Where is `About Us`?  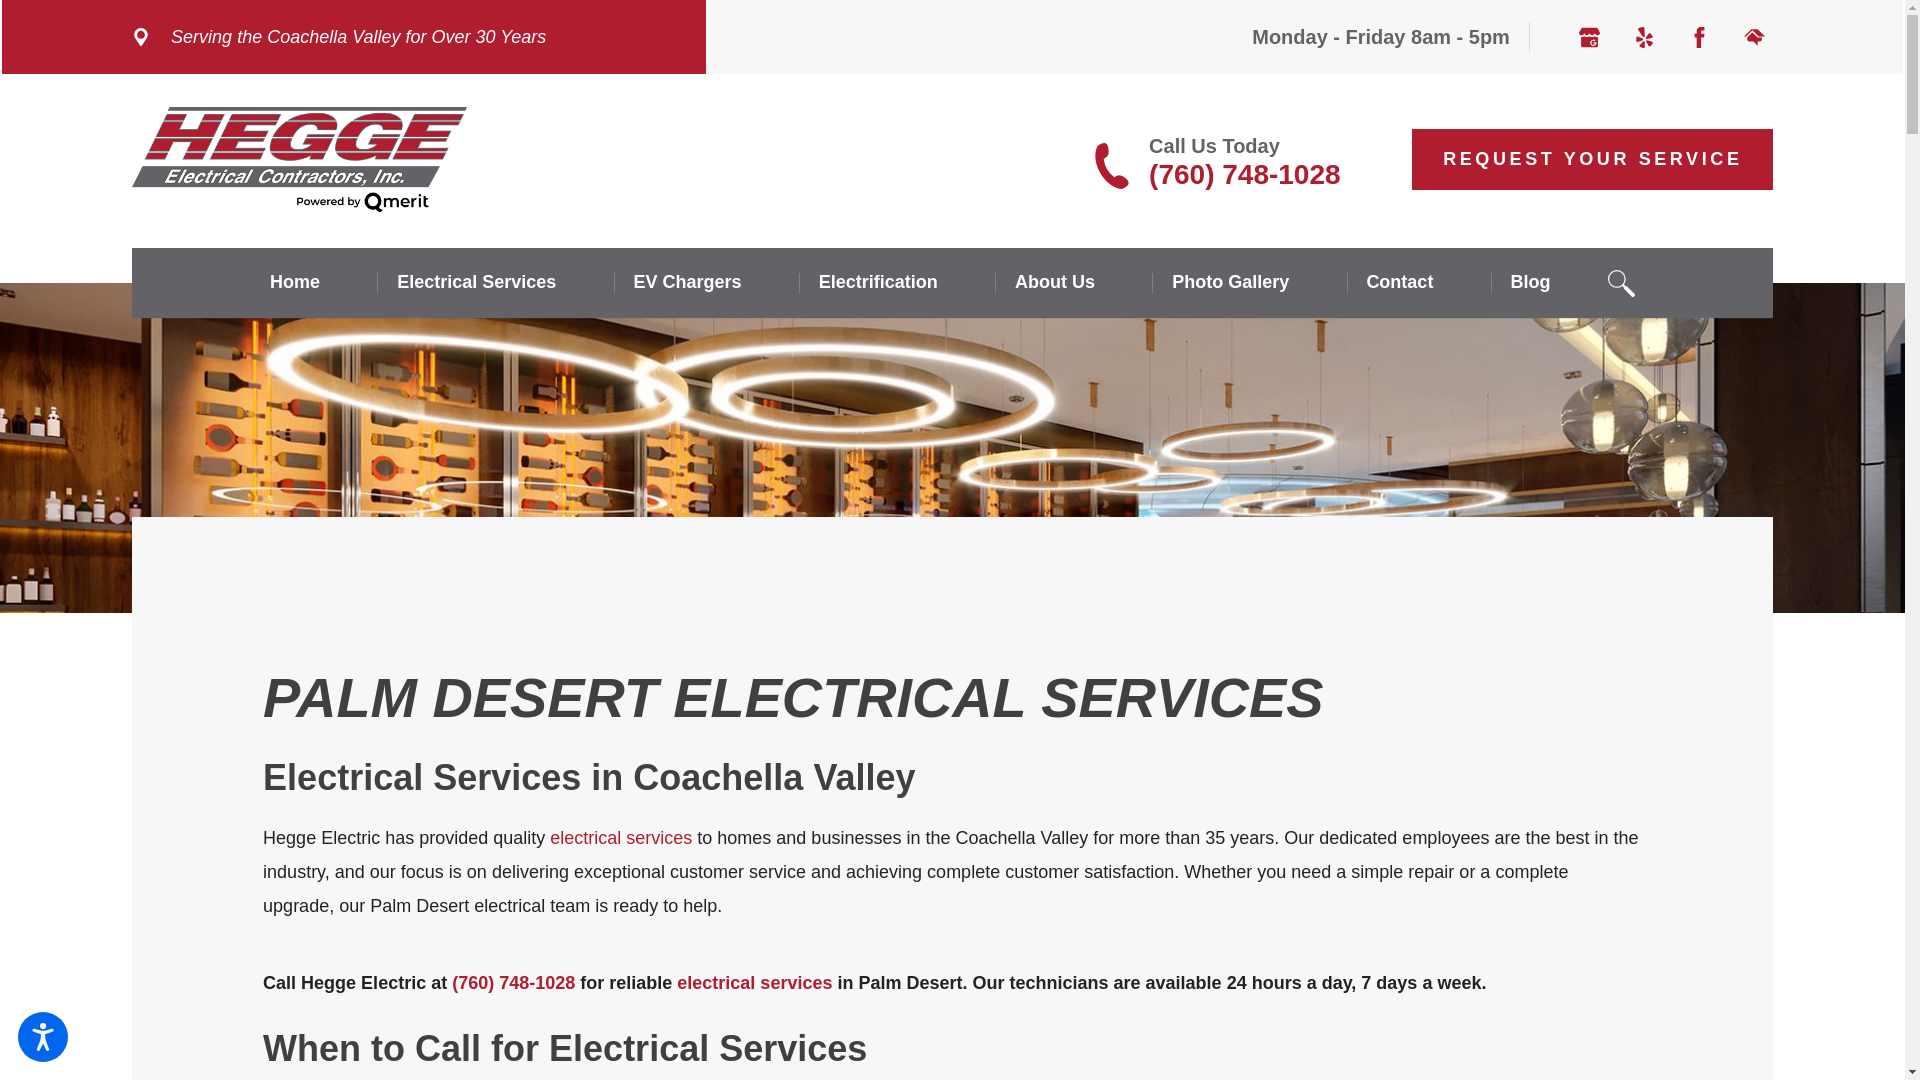 About Us is located at coordinates (1074, 282).